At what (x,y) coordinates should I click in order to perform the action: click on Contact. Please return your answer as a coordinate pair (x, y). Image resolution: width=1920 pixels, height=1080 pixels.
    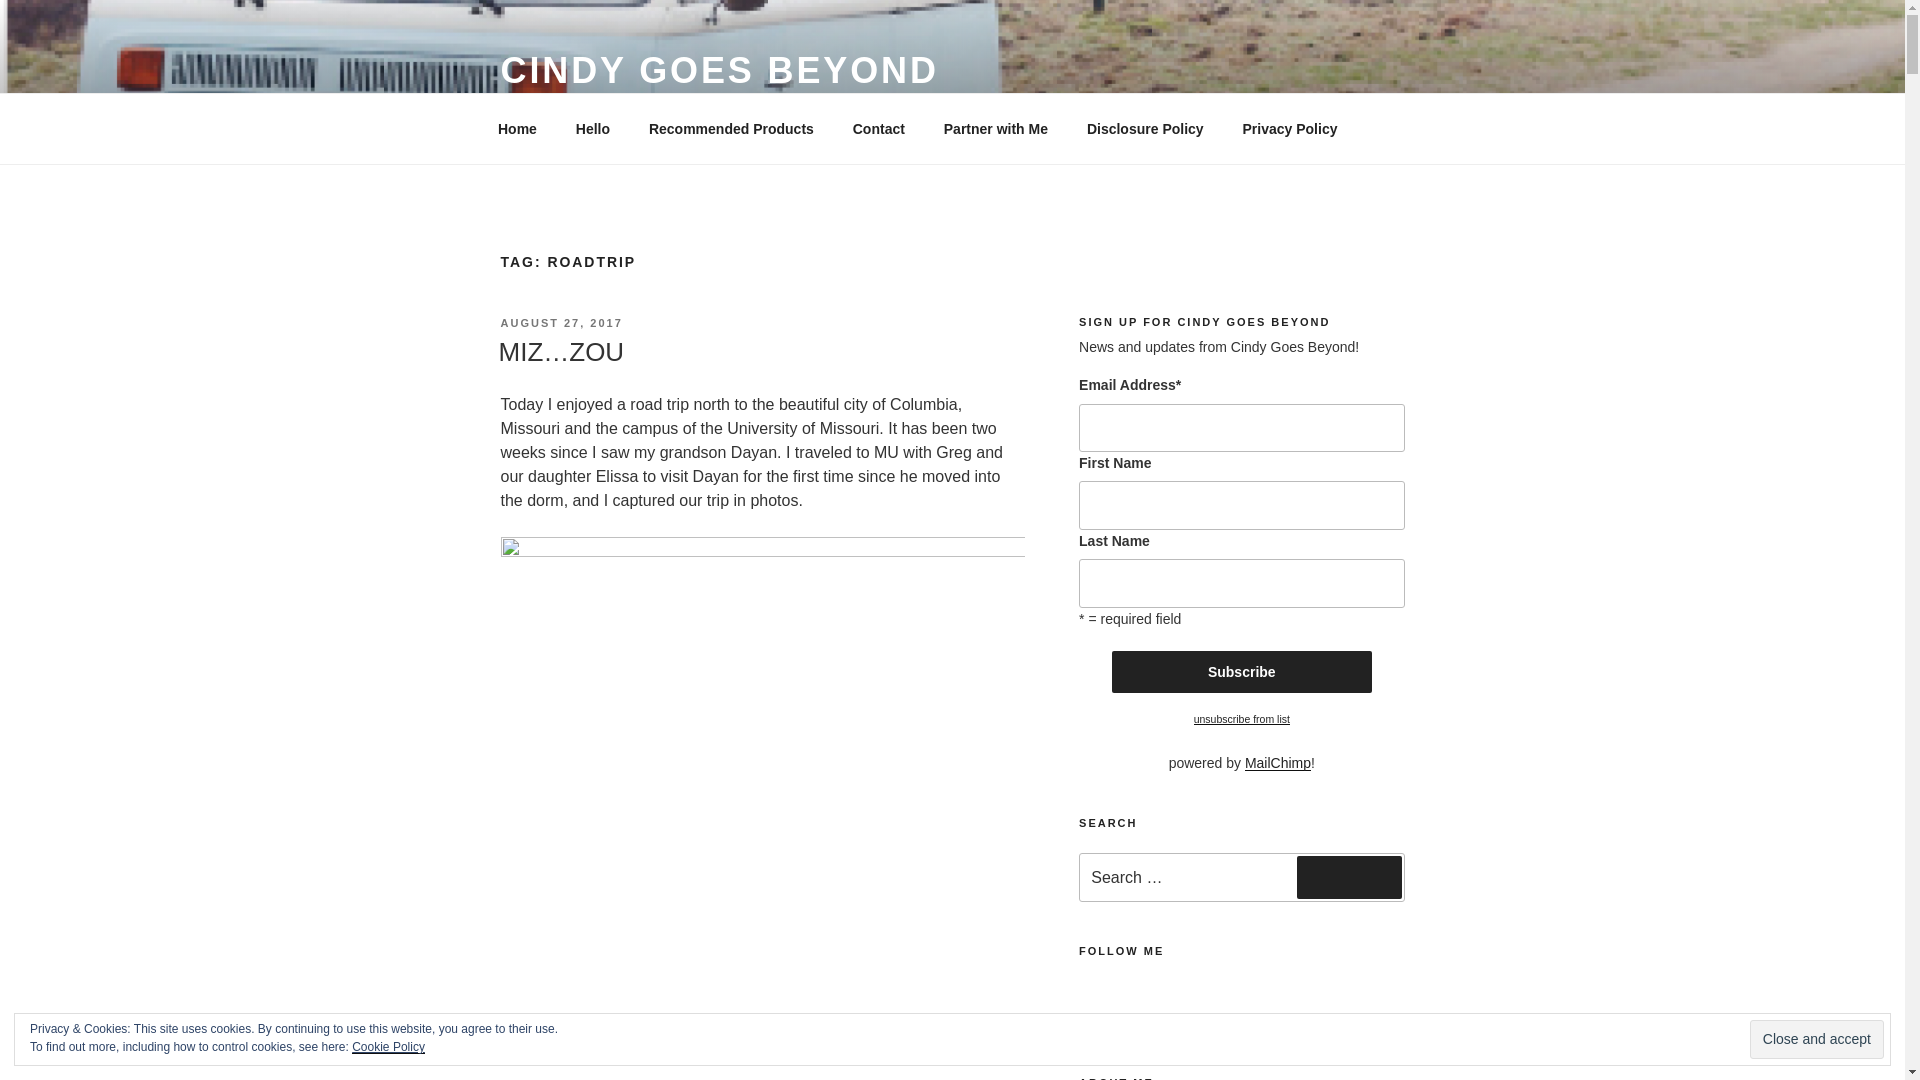
    Looking at the image, I should click on (878, 128).